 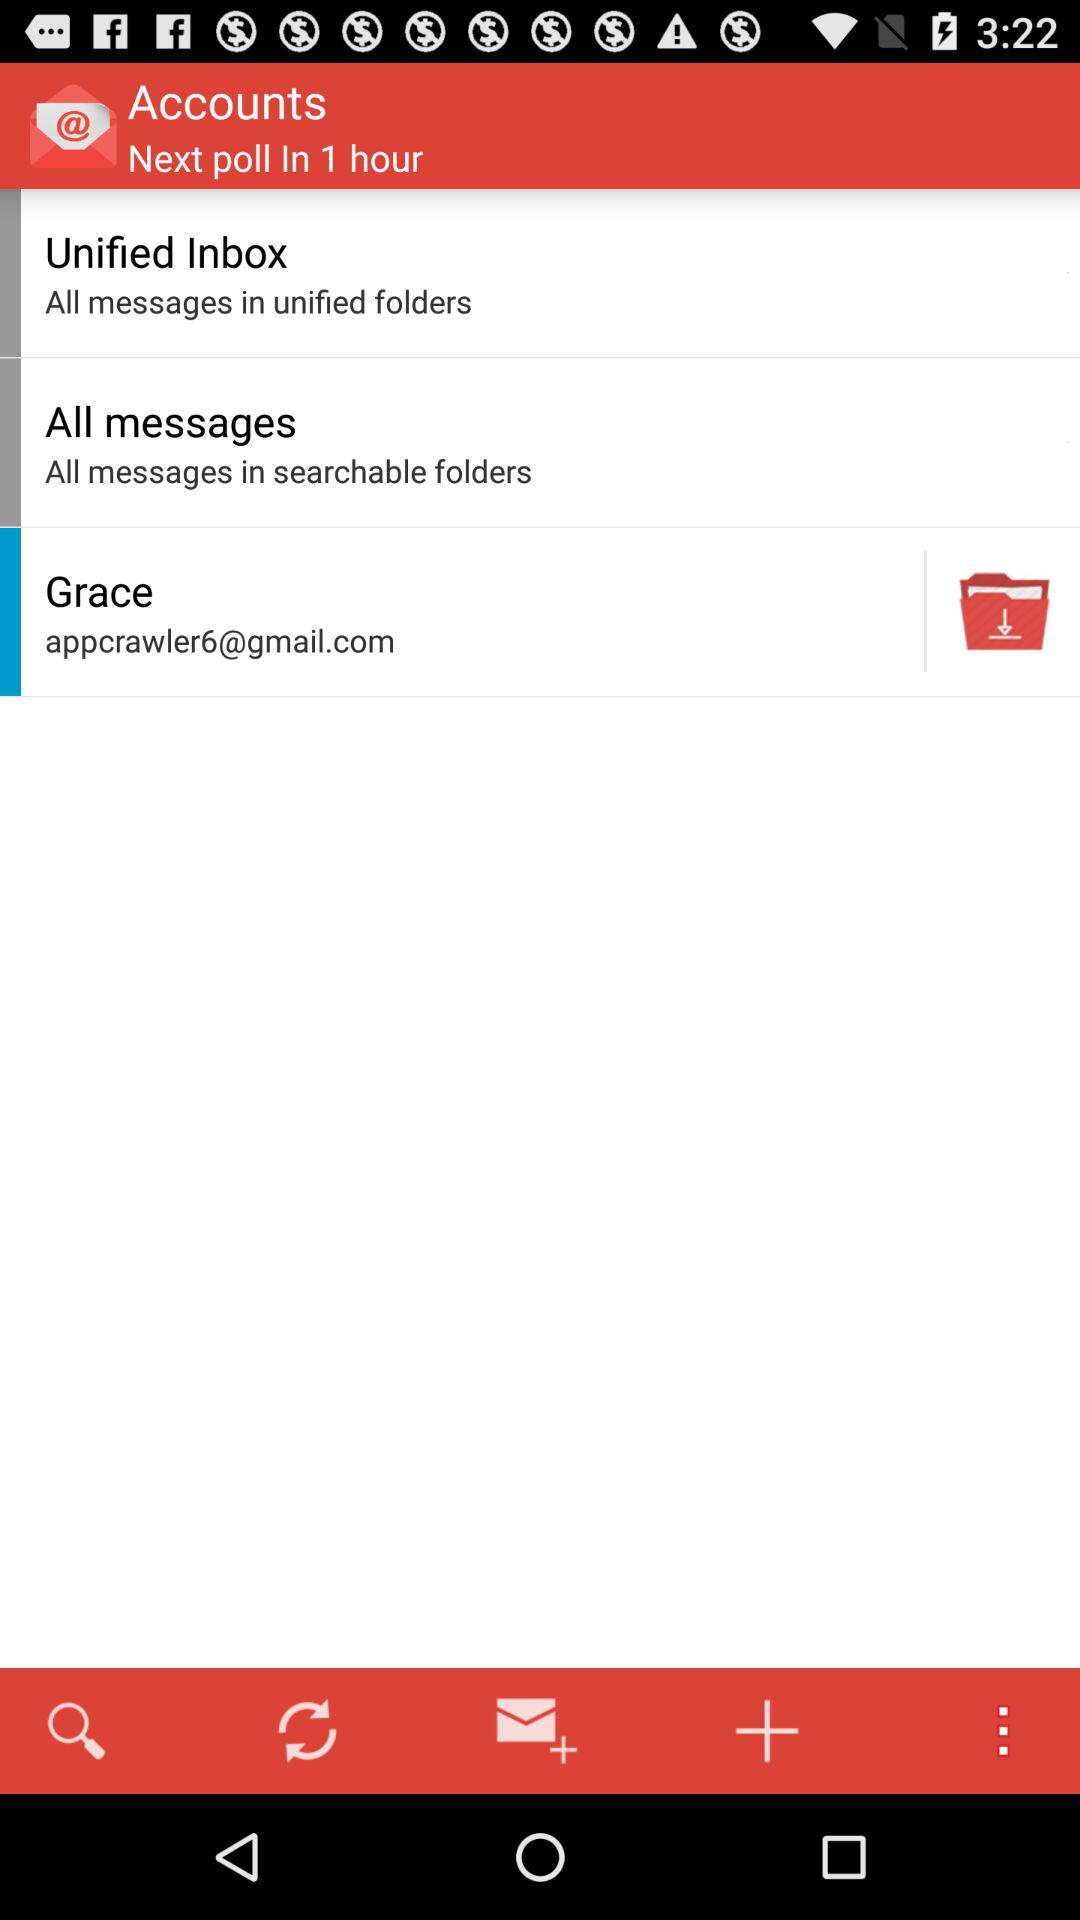 I want to click on open the unified inbox icon, so click(x=550, y=250).